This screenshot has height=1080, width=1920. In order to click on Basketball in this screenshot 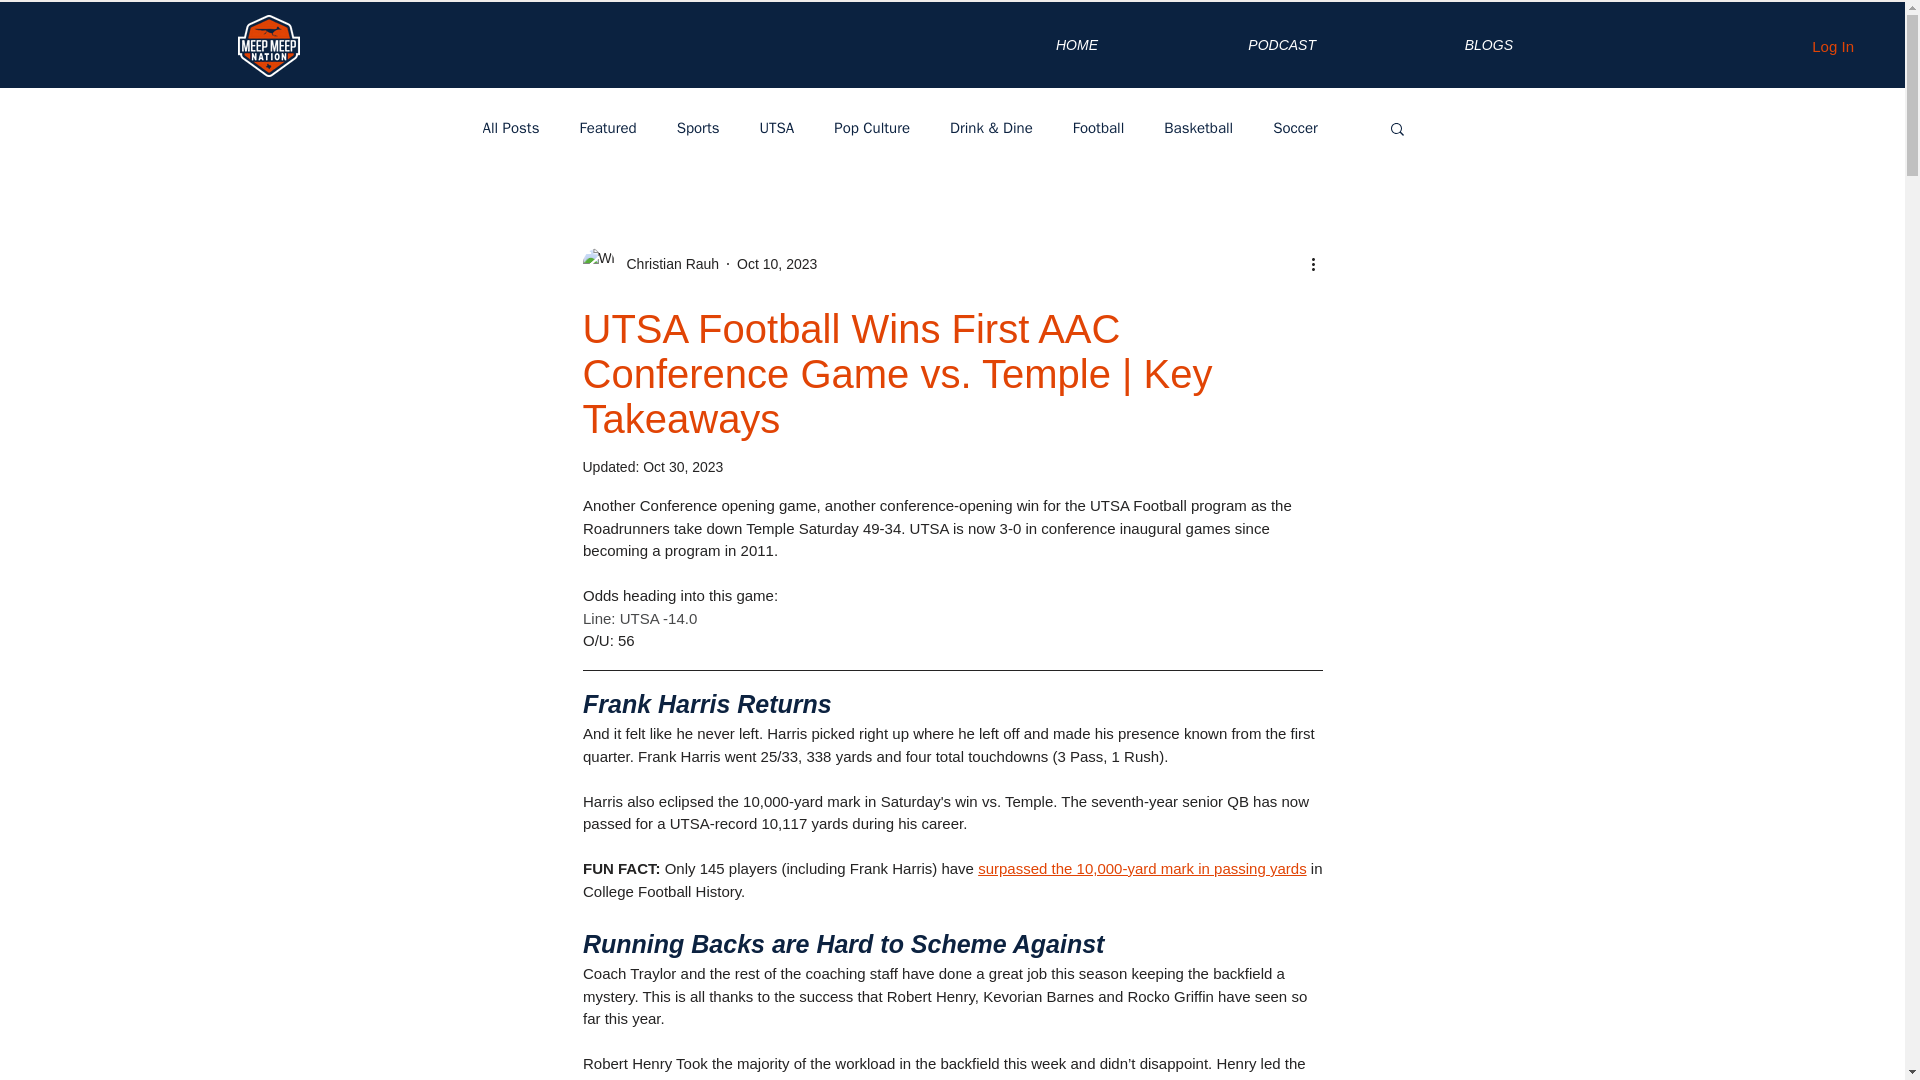, I will do `click(1198, 127)`.